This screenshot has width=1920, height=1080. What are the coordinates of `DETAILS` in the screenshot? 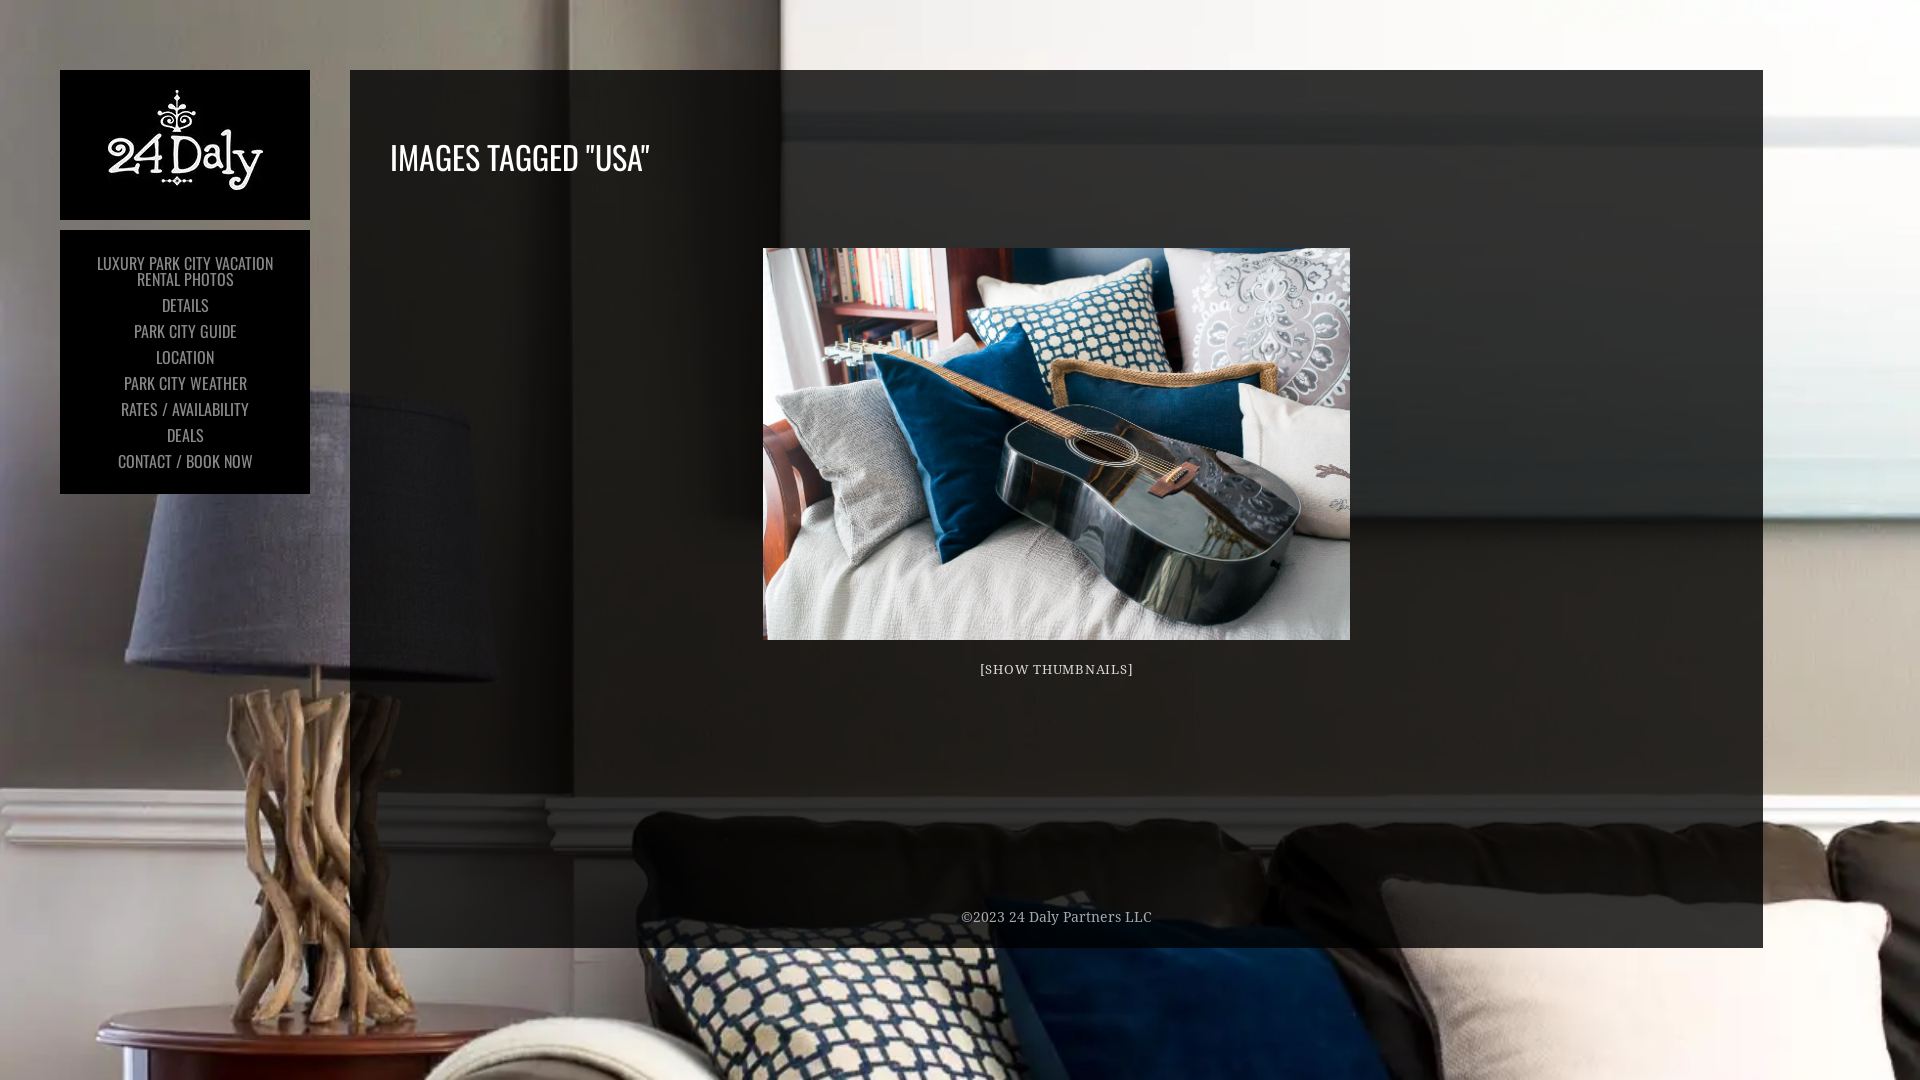 It's located at (185, 305).